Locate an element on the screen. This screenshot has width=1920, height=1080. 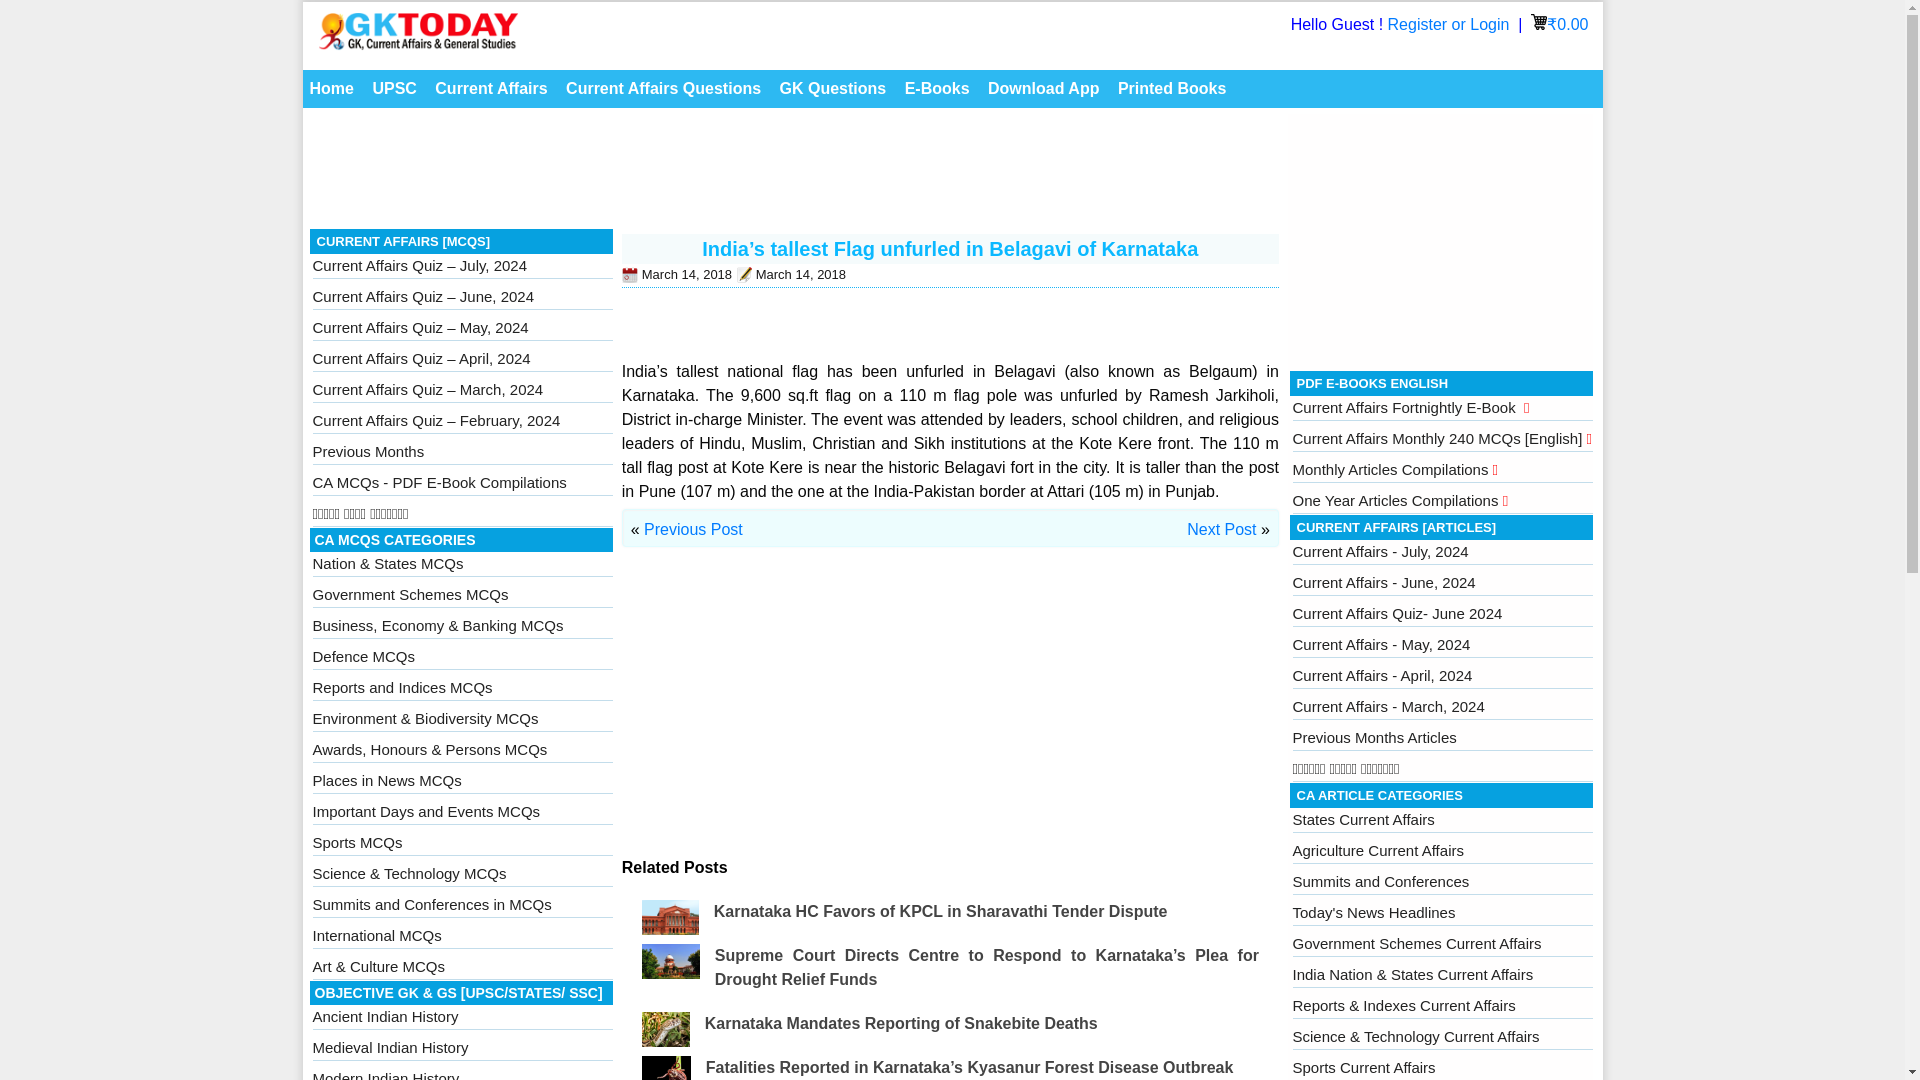
Register or Login is located at coordinates (1451, 24).